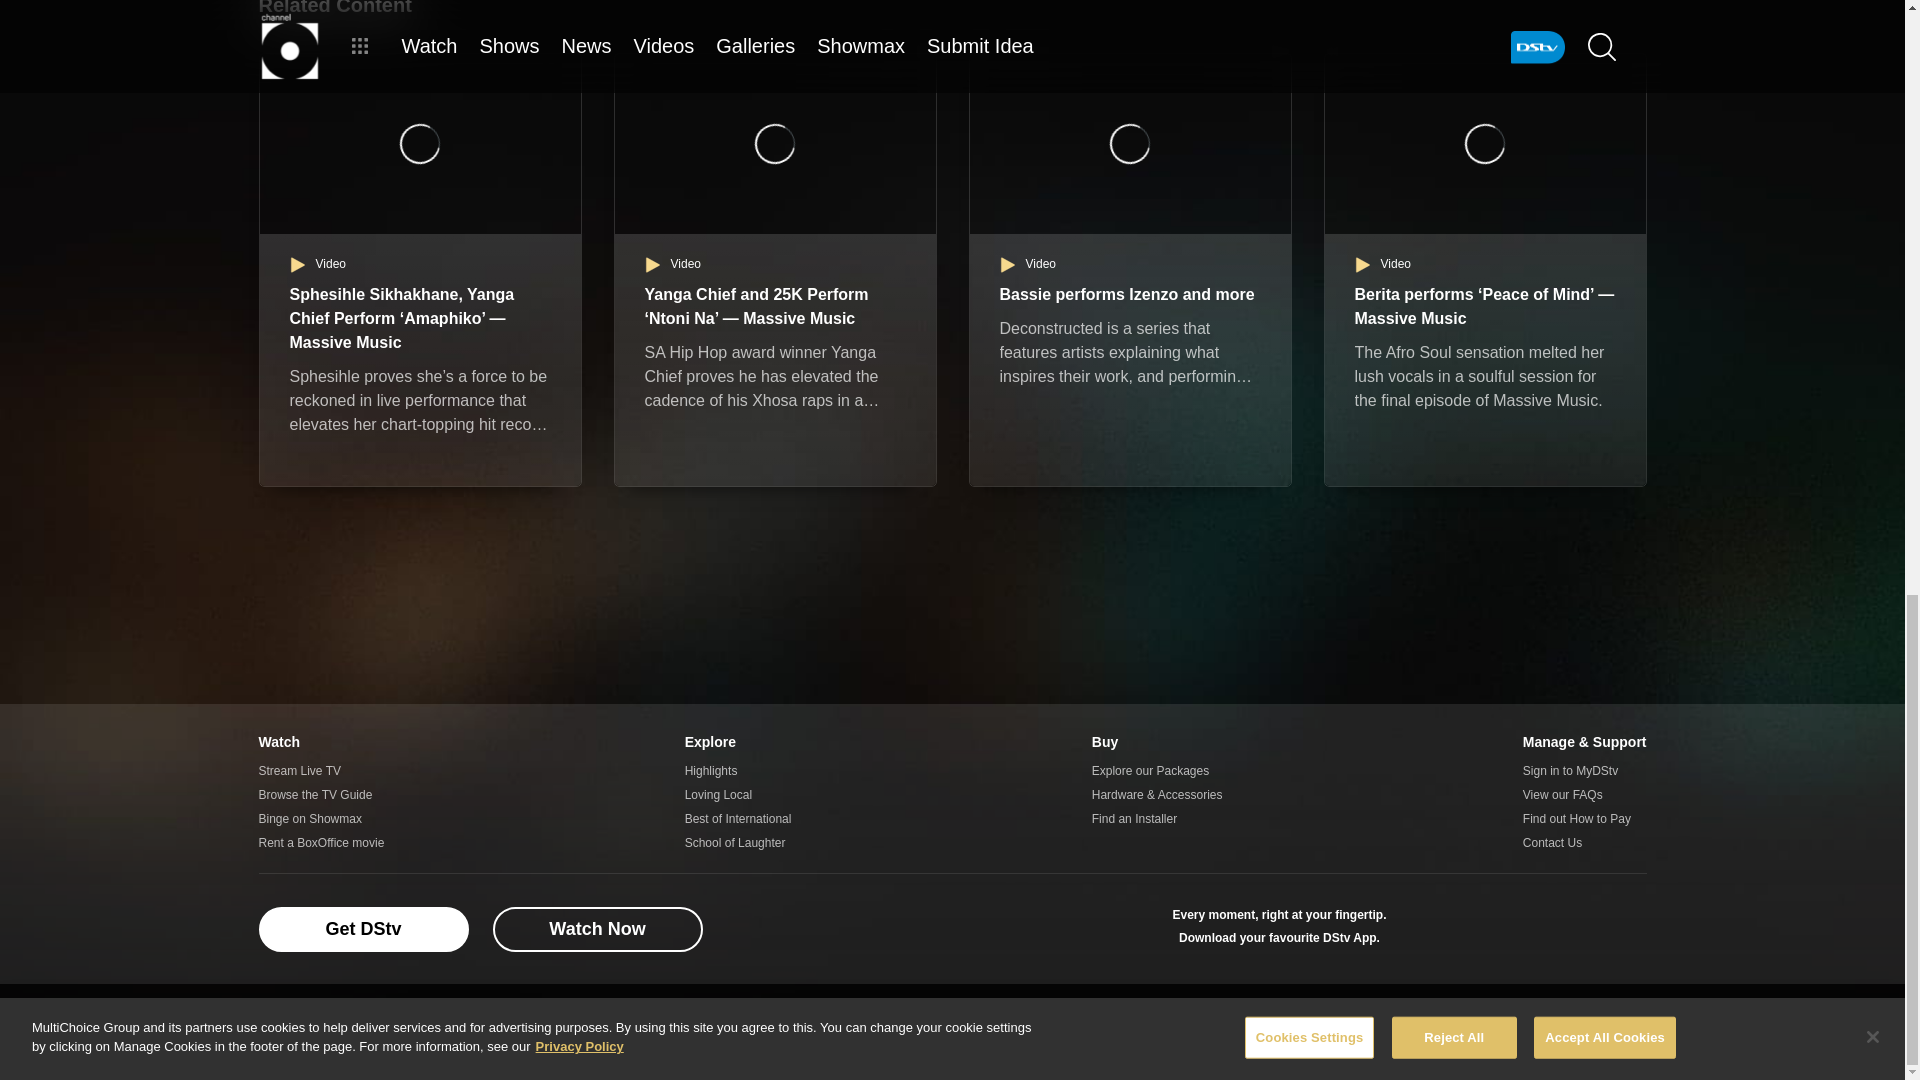 This screenshot has height=1080, width=1920. I want to click on Binge on Showmax, so click(320, 818).